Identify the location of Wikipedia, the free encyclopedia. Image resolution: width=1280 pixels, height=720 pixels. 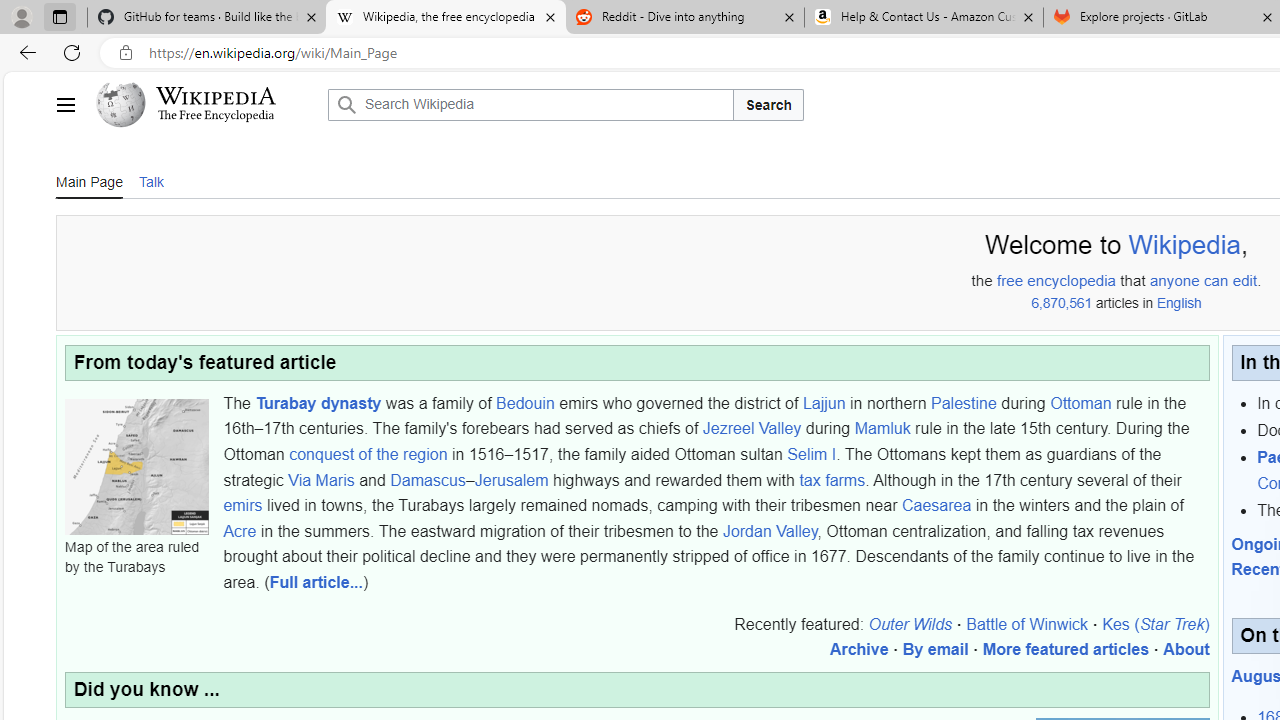
(445, 18).